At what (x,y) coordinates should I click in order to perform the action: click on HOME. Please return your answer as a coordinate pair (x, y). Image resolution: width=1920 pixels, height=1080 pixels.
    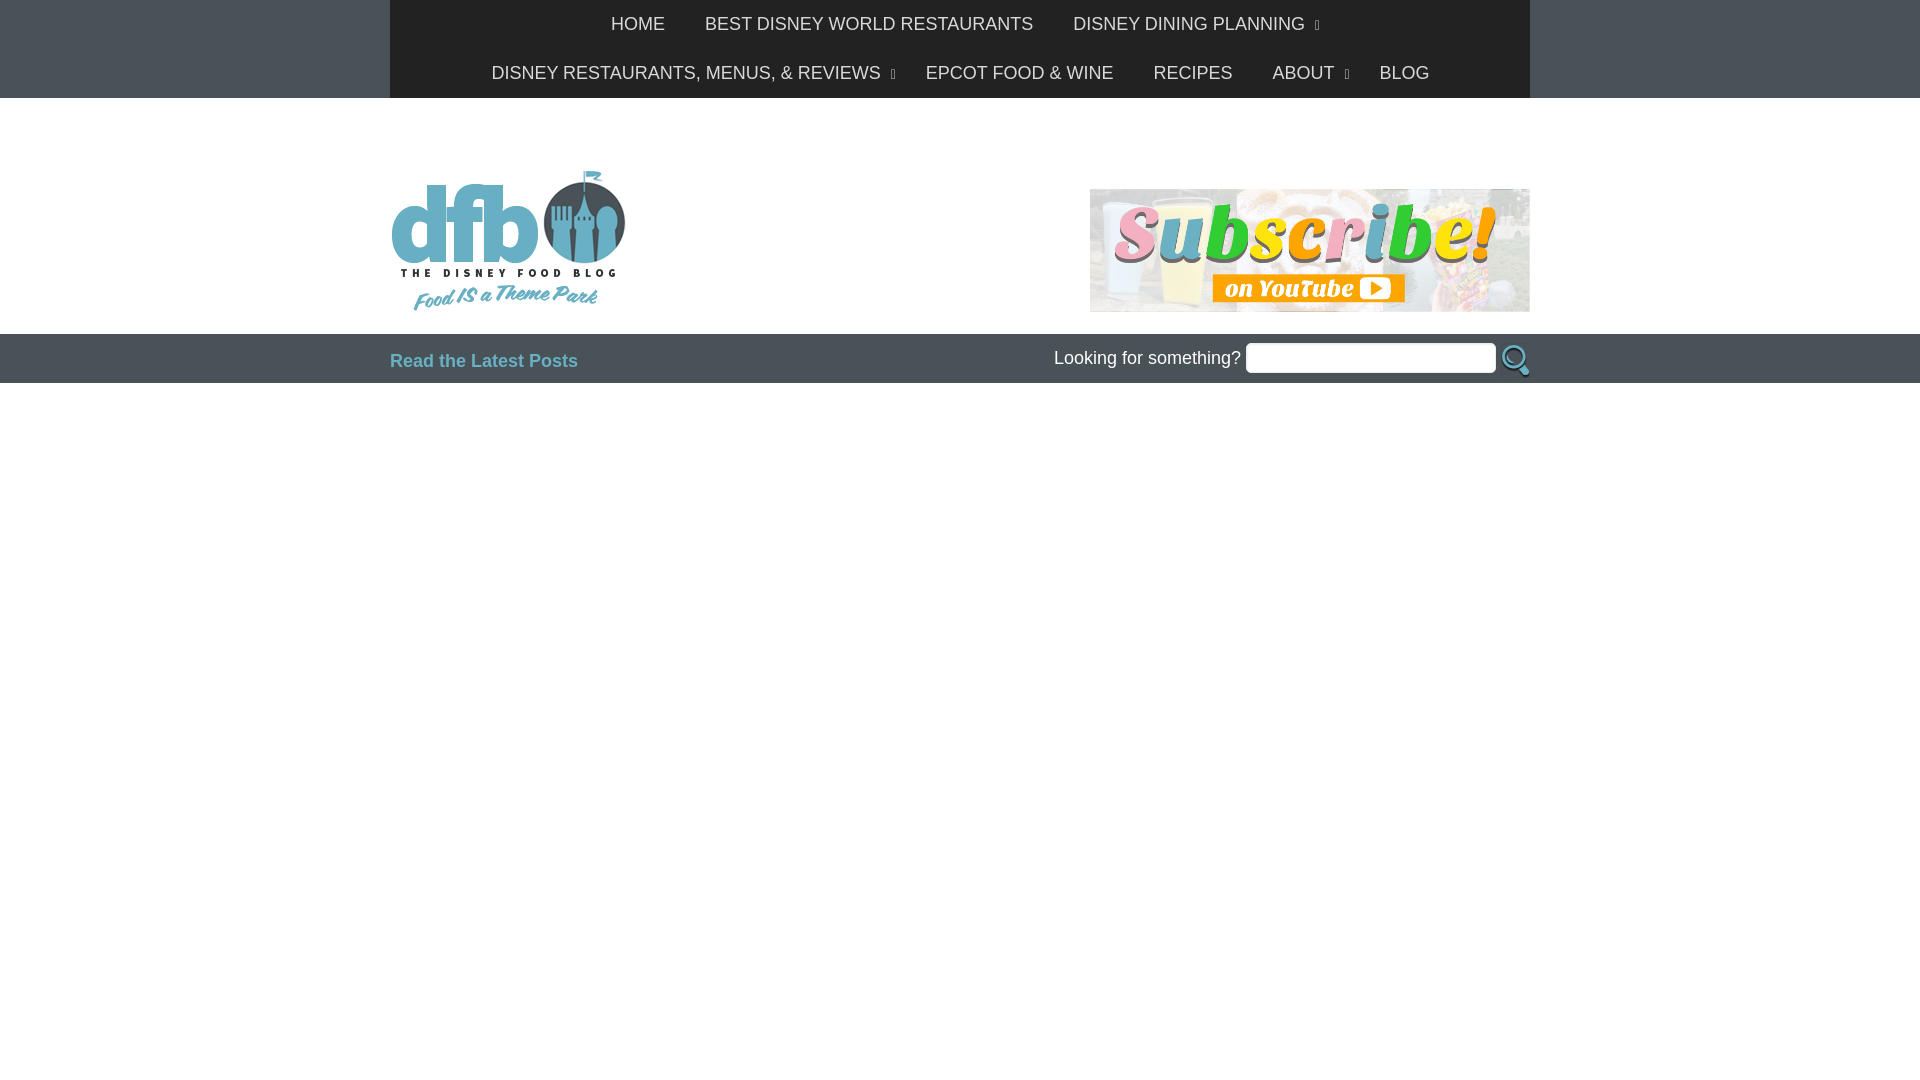
    Looking at the image, I should click on (638, 24).